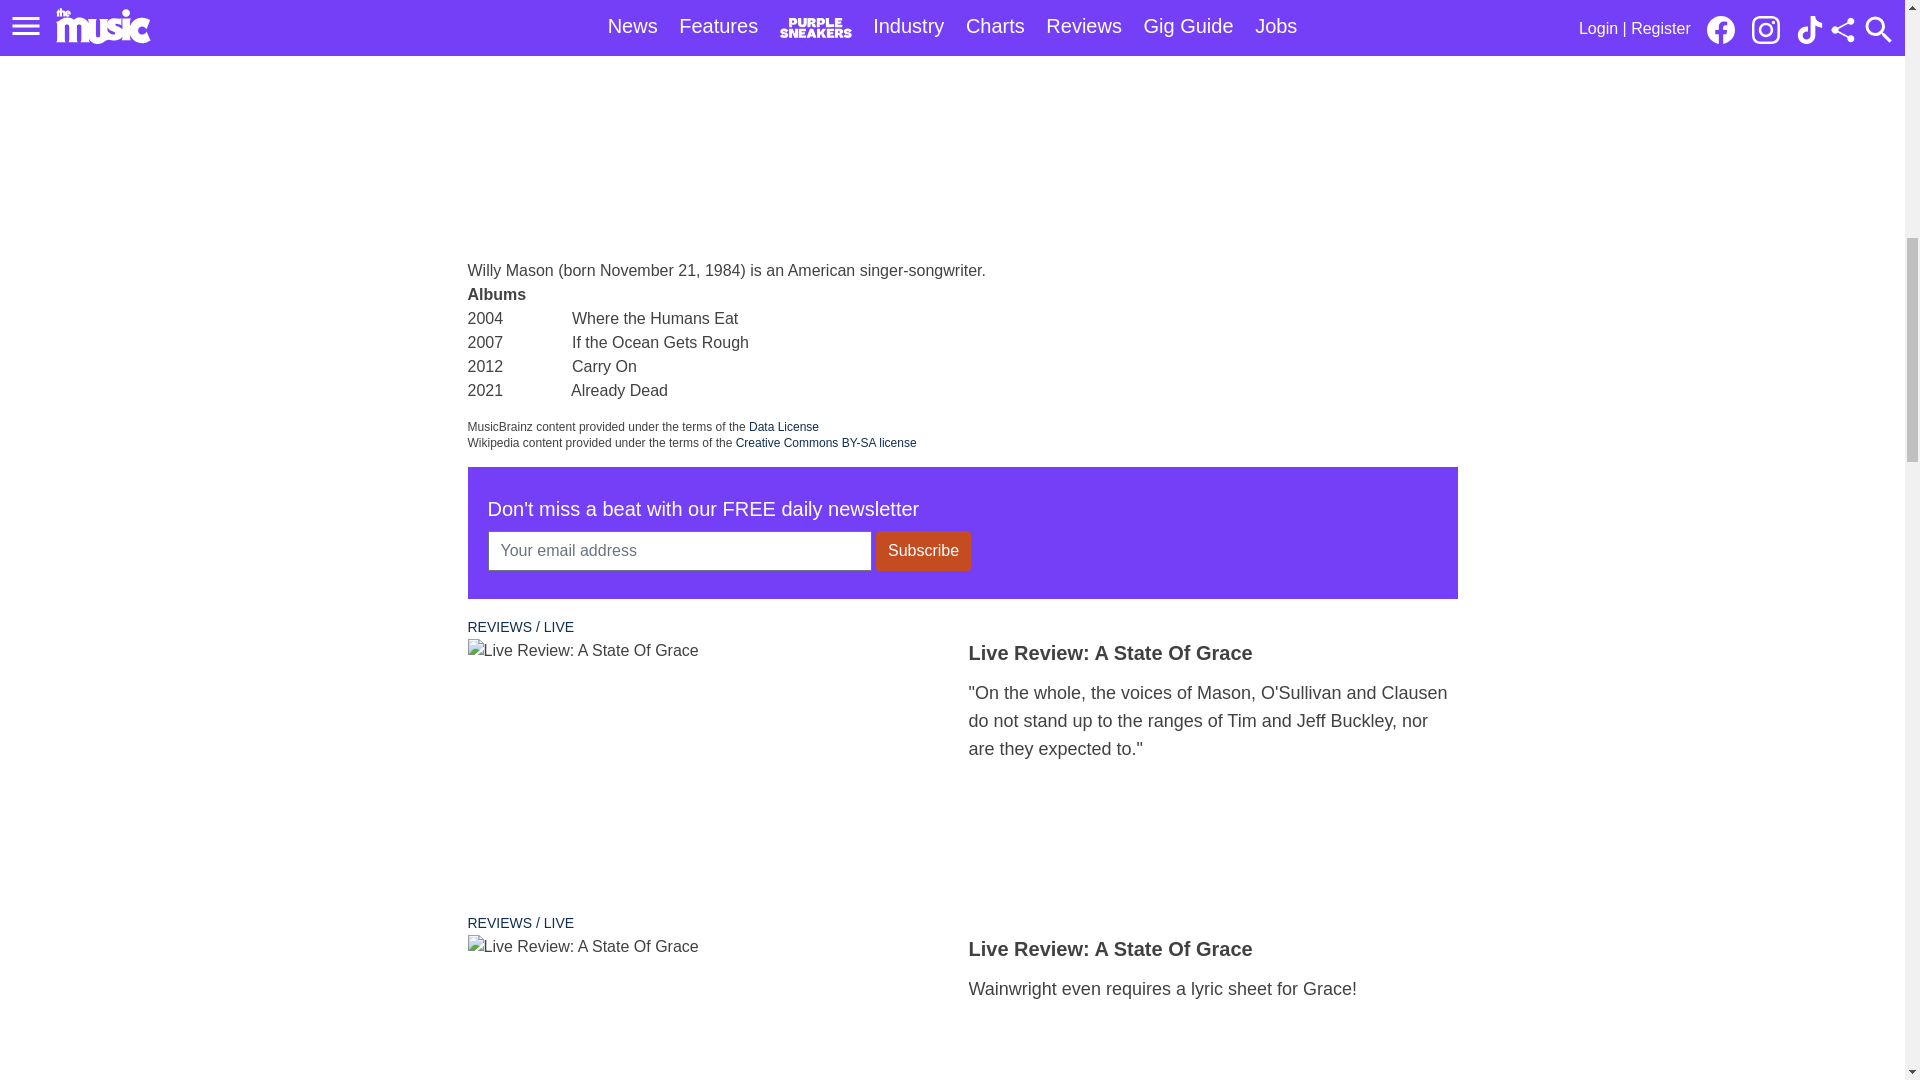  I want to click on Subscribe, so click(923, 551).